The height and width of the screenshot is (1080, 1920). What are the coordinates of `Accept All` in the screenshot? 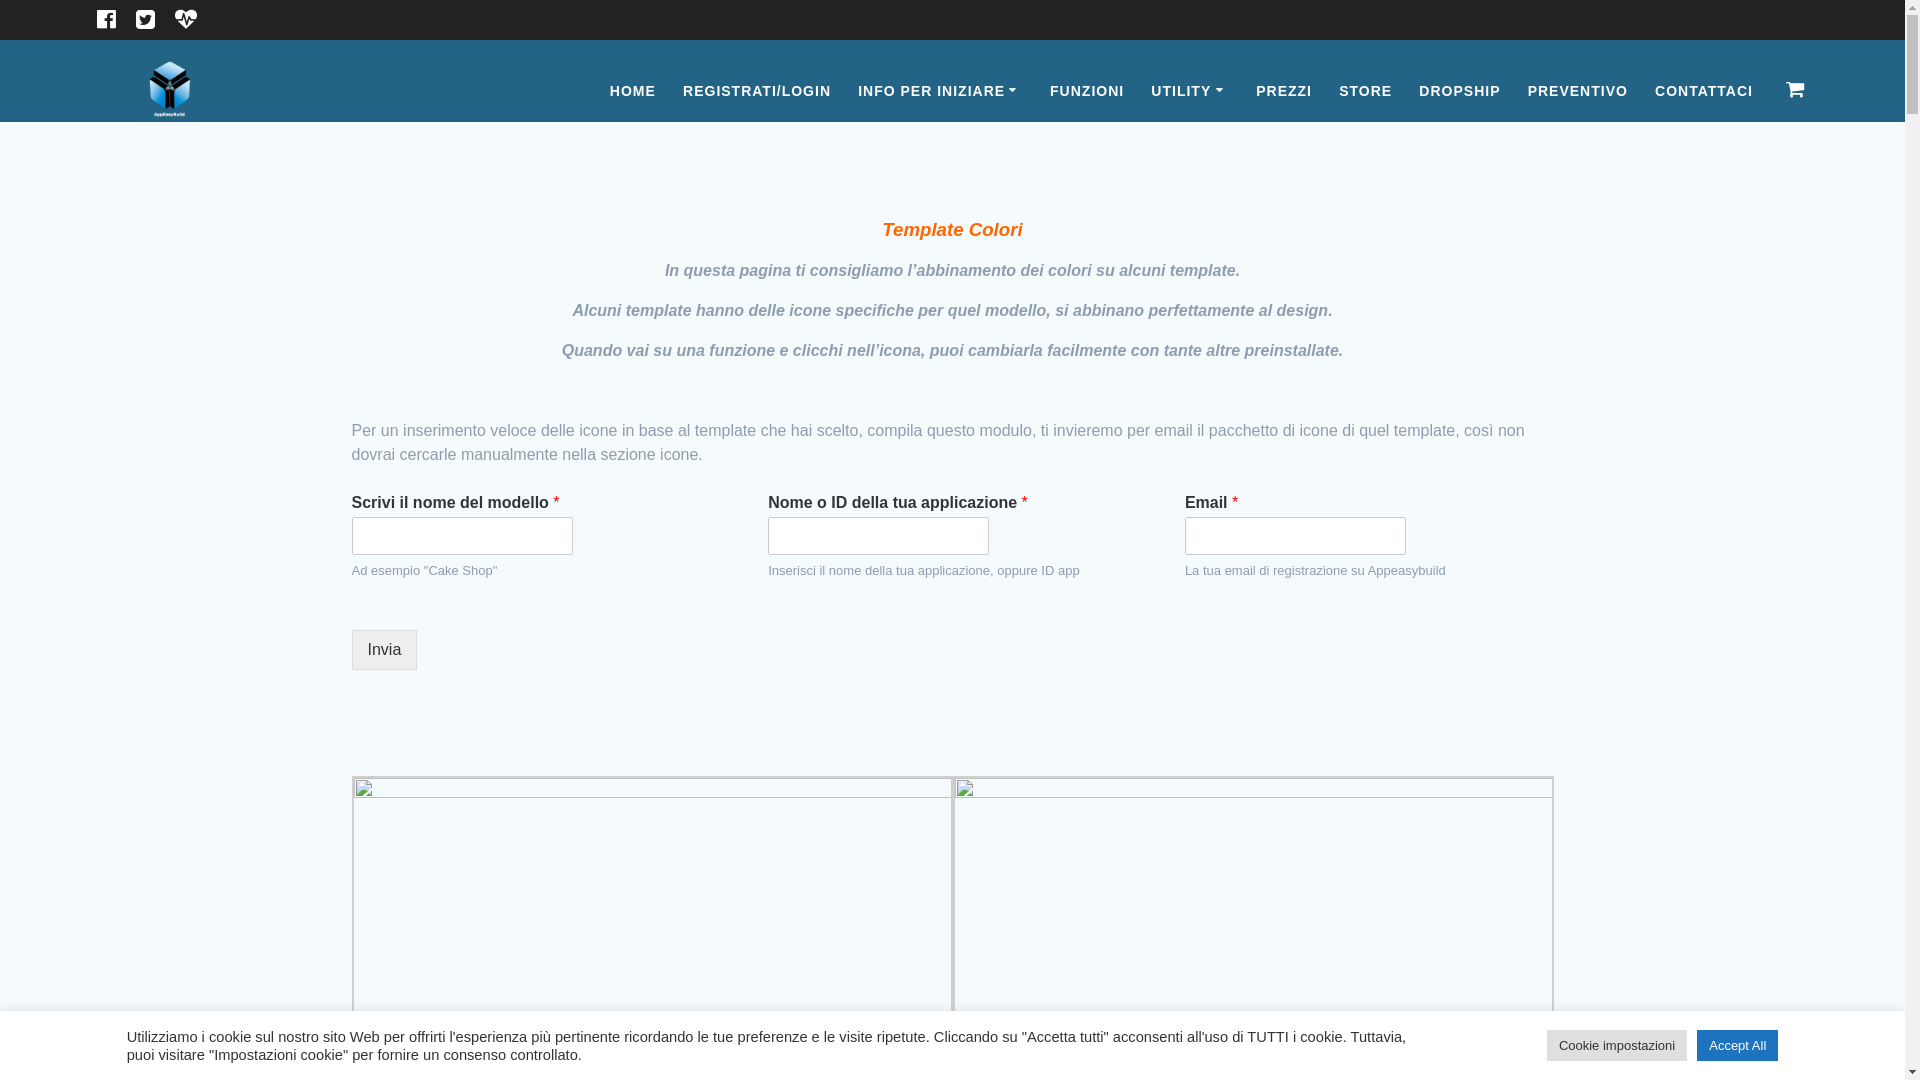 It's located at (1738, 1046).